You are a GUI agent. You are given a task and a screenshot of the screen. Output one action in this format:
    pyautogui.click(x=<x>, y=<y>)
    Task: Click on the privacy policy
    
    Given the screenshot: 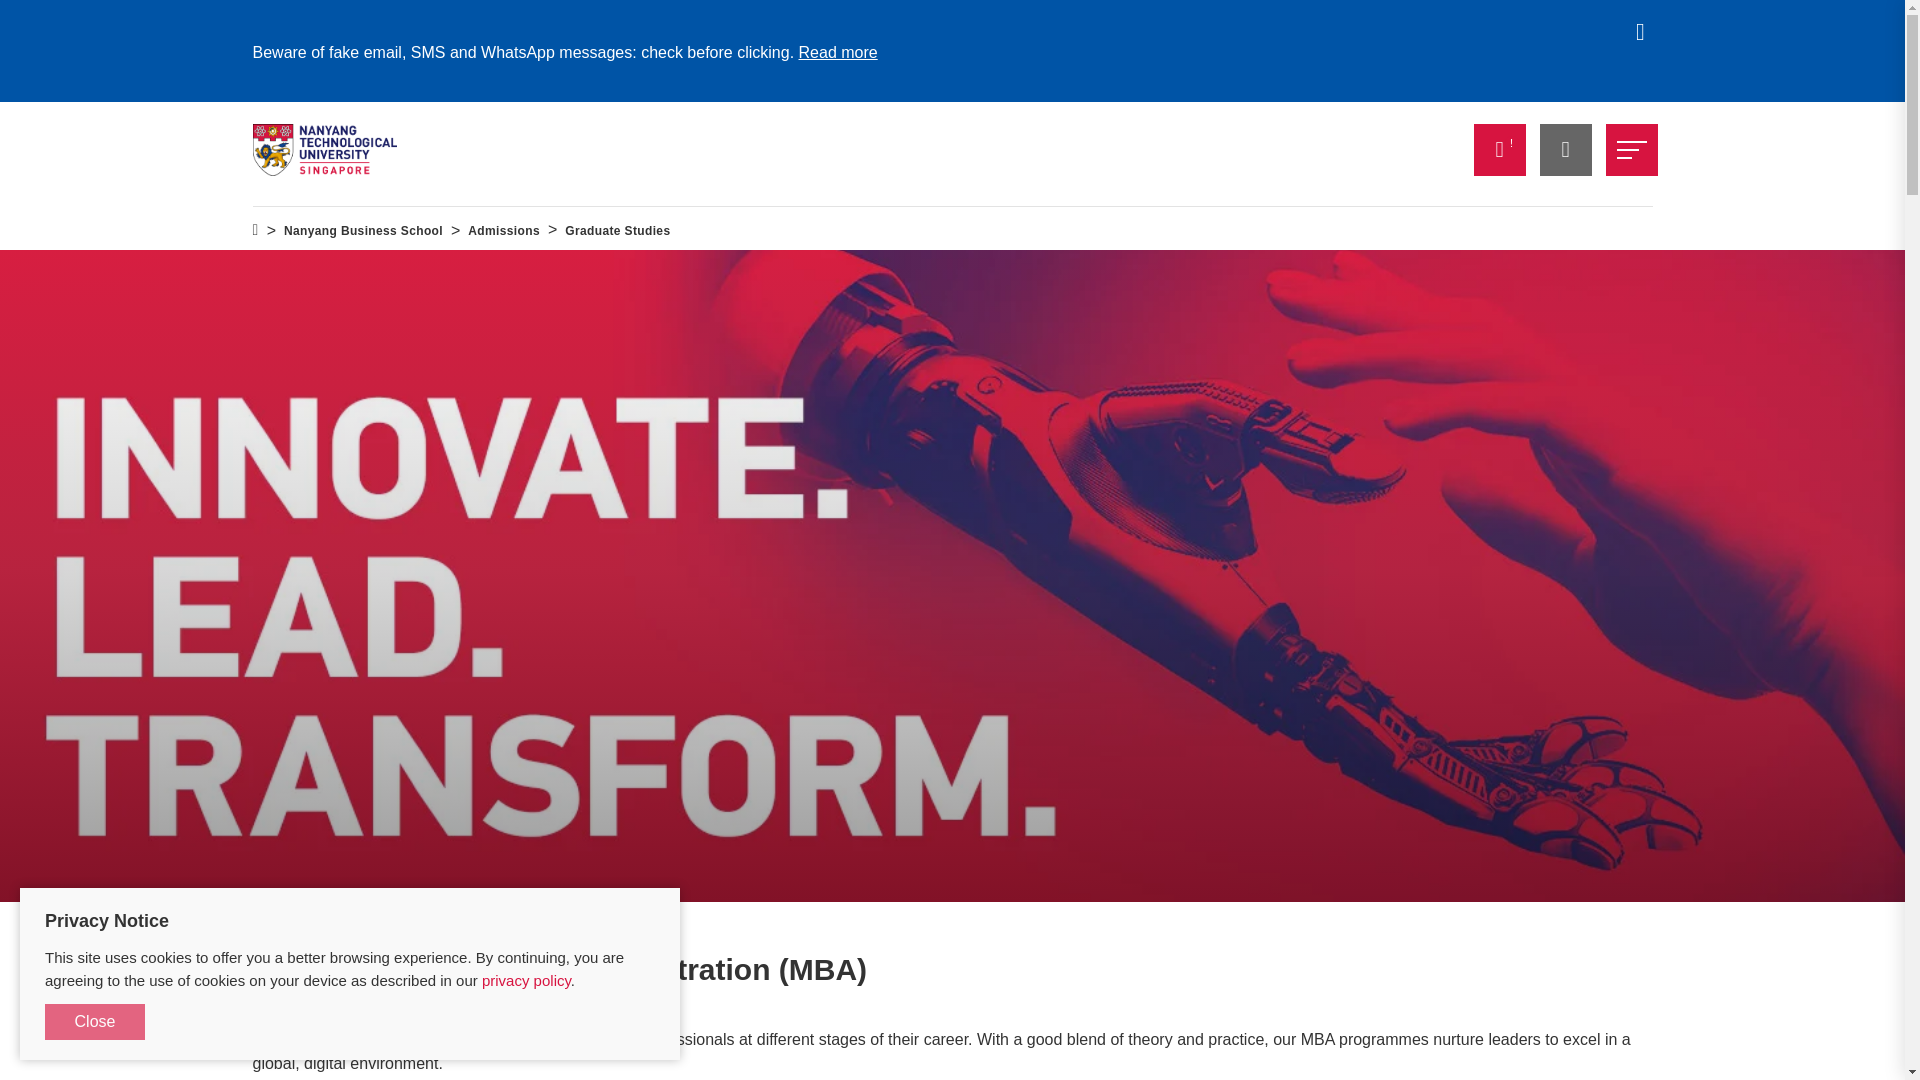 What is the action you would take?
    pyautogui.click(x=526, y=980)
    